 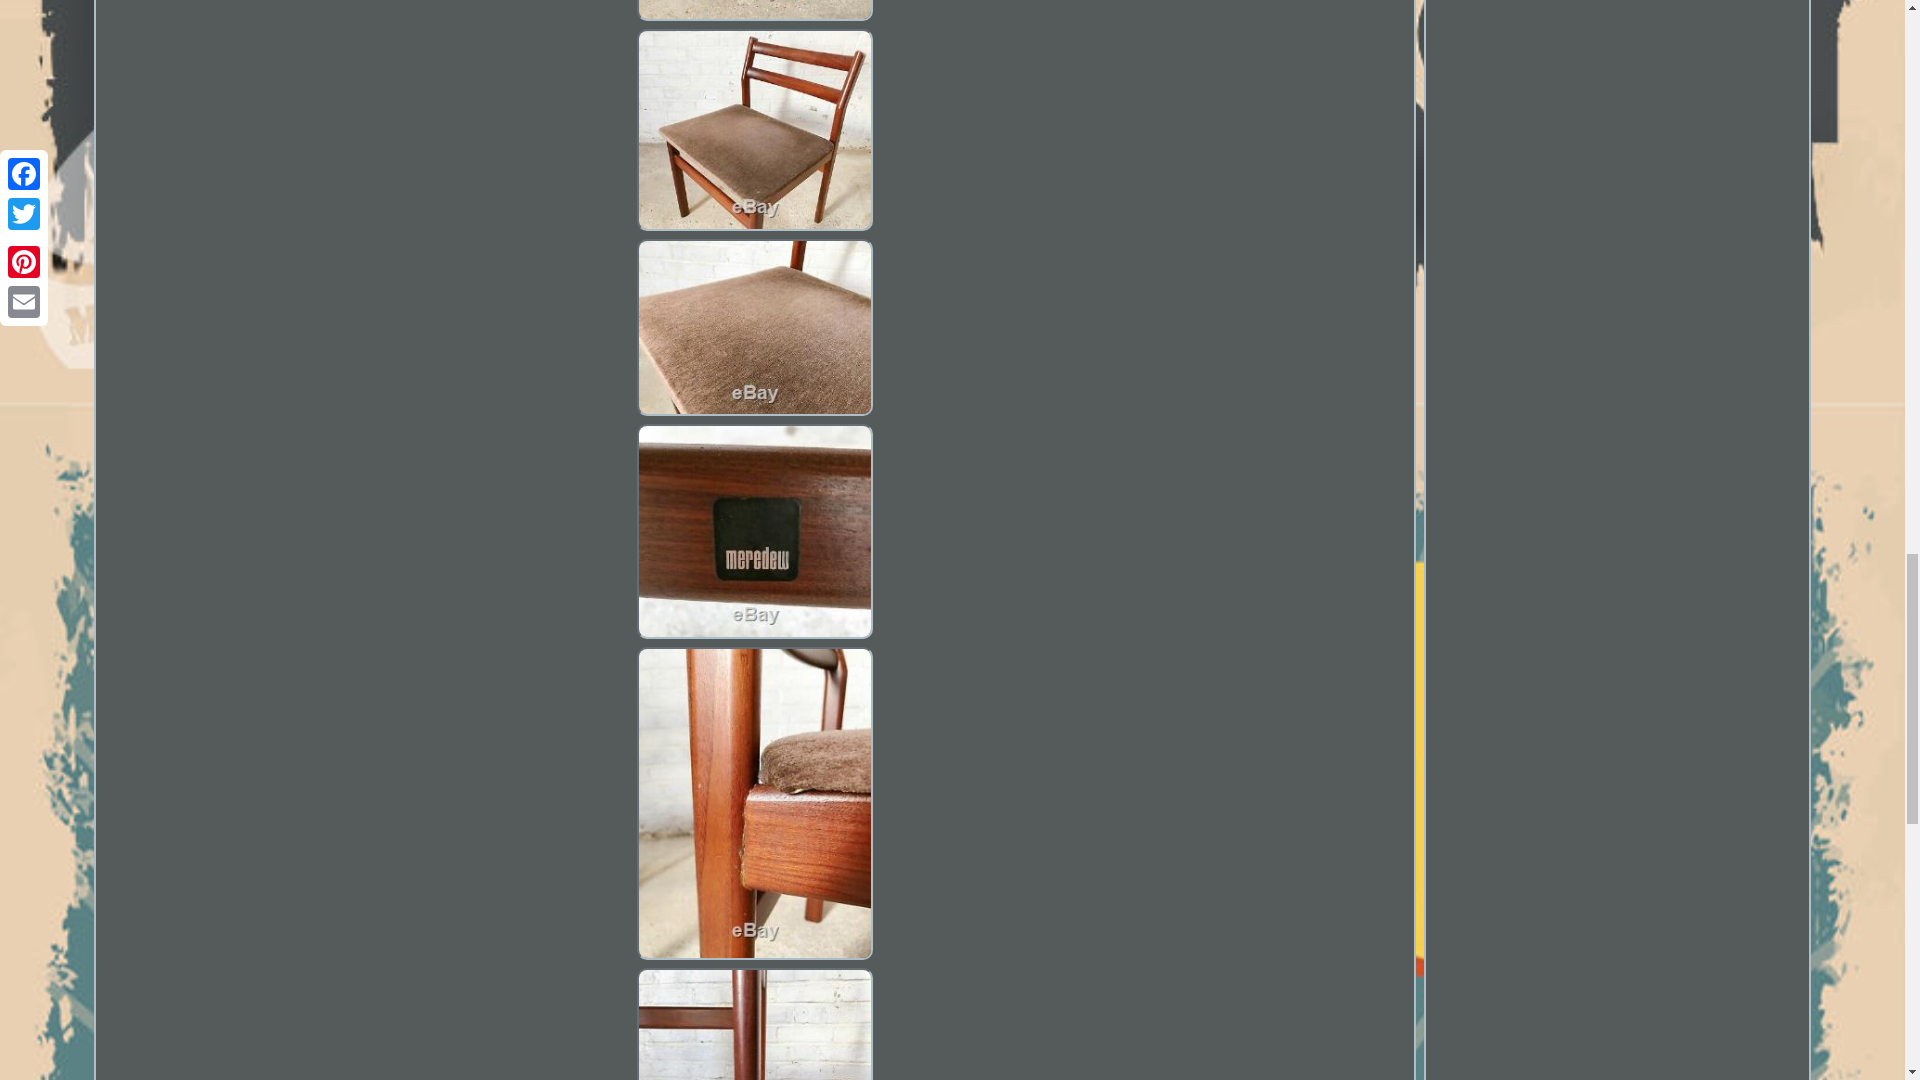 I want to click on Set Of Four Mid Century Teak Meredew Dining Chairs VINTAGE, so click(x=755, y=10).